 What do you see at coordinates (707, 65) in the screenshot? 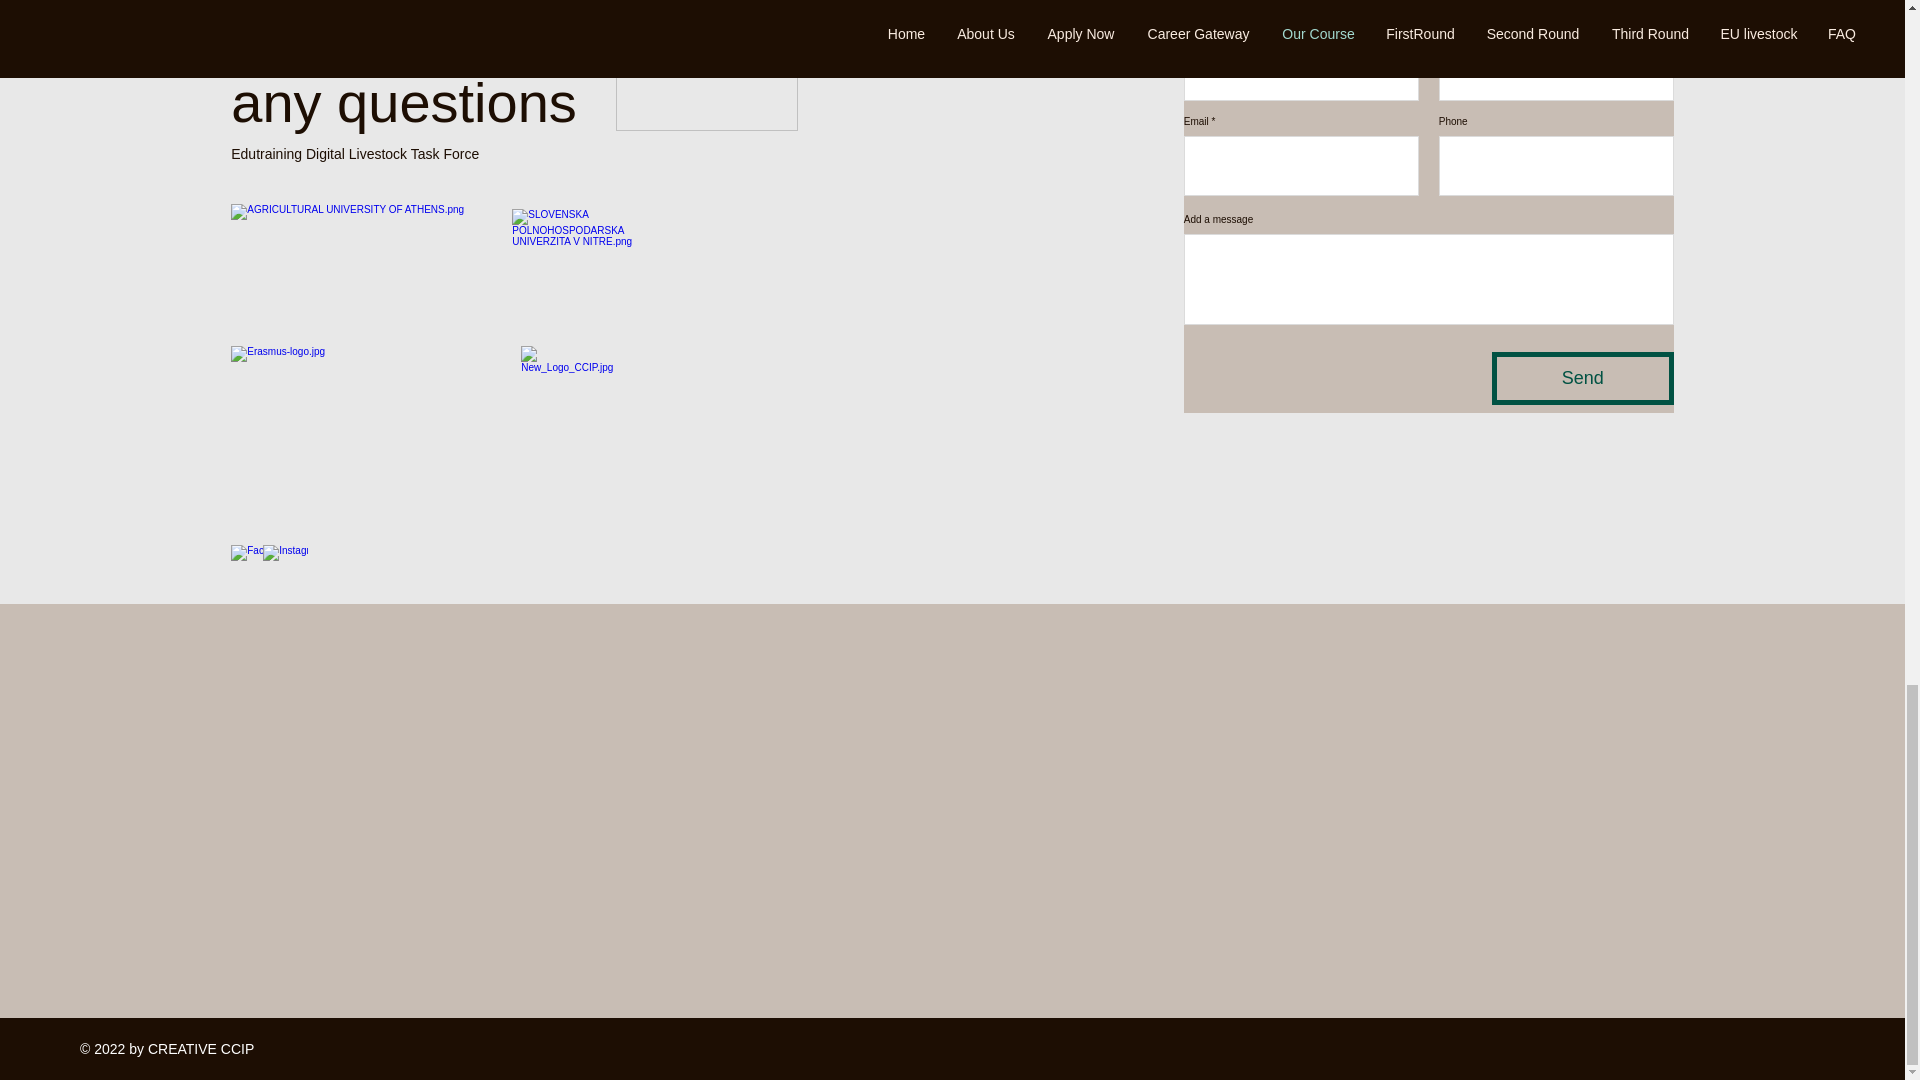
I see `Envelope` at bounding box center [707, 65].